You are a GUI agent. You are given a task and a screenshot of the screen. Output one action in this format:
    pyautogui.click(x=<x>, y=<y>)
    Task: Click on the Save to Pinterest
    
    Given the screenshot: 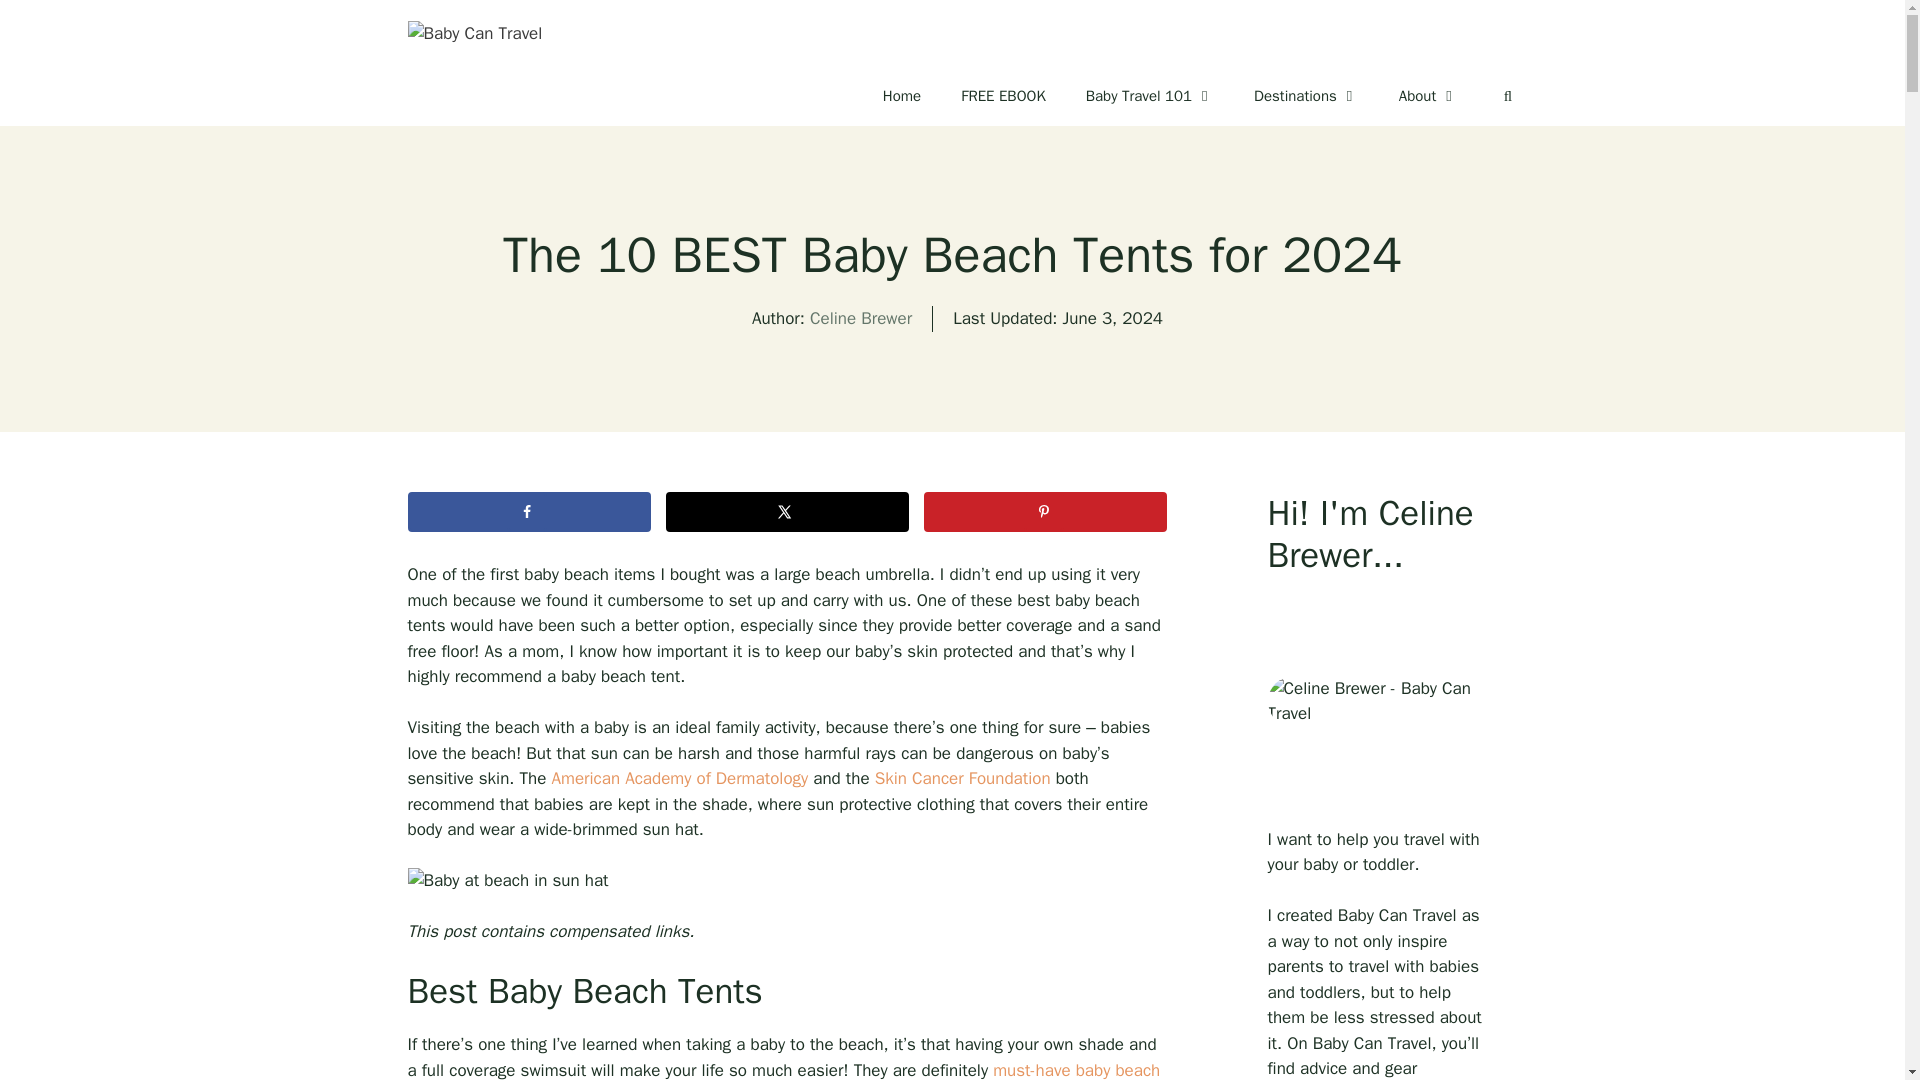 What is the action you would take?
    pyautogui.click(x=1045, y=512)
    